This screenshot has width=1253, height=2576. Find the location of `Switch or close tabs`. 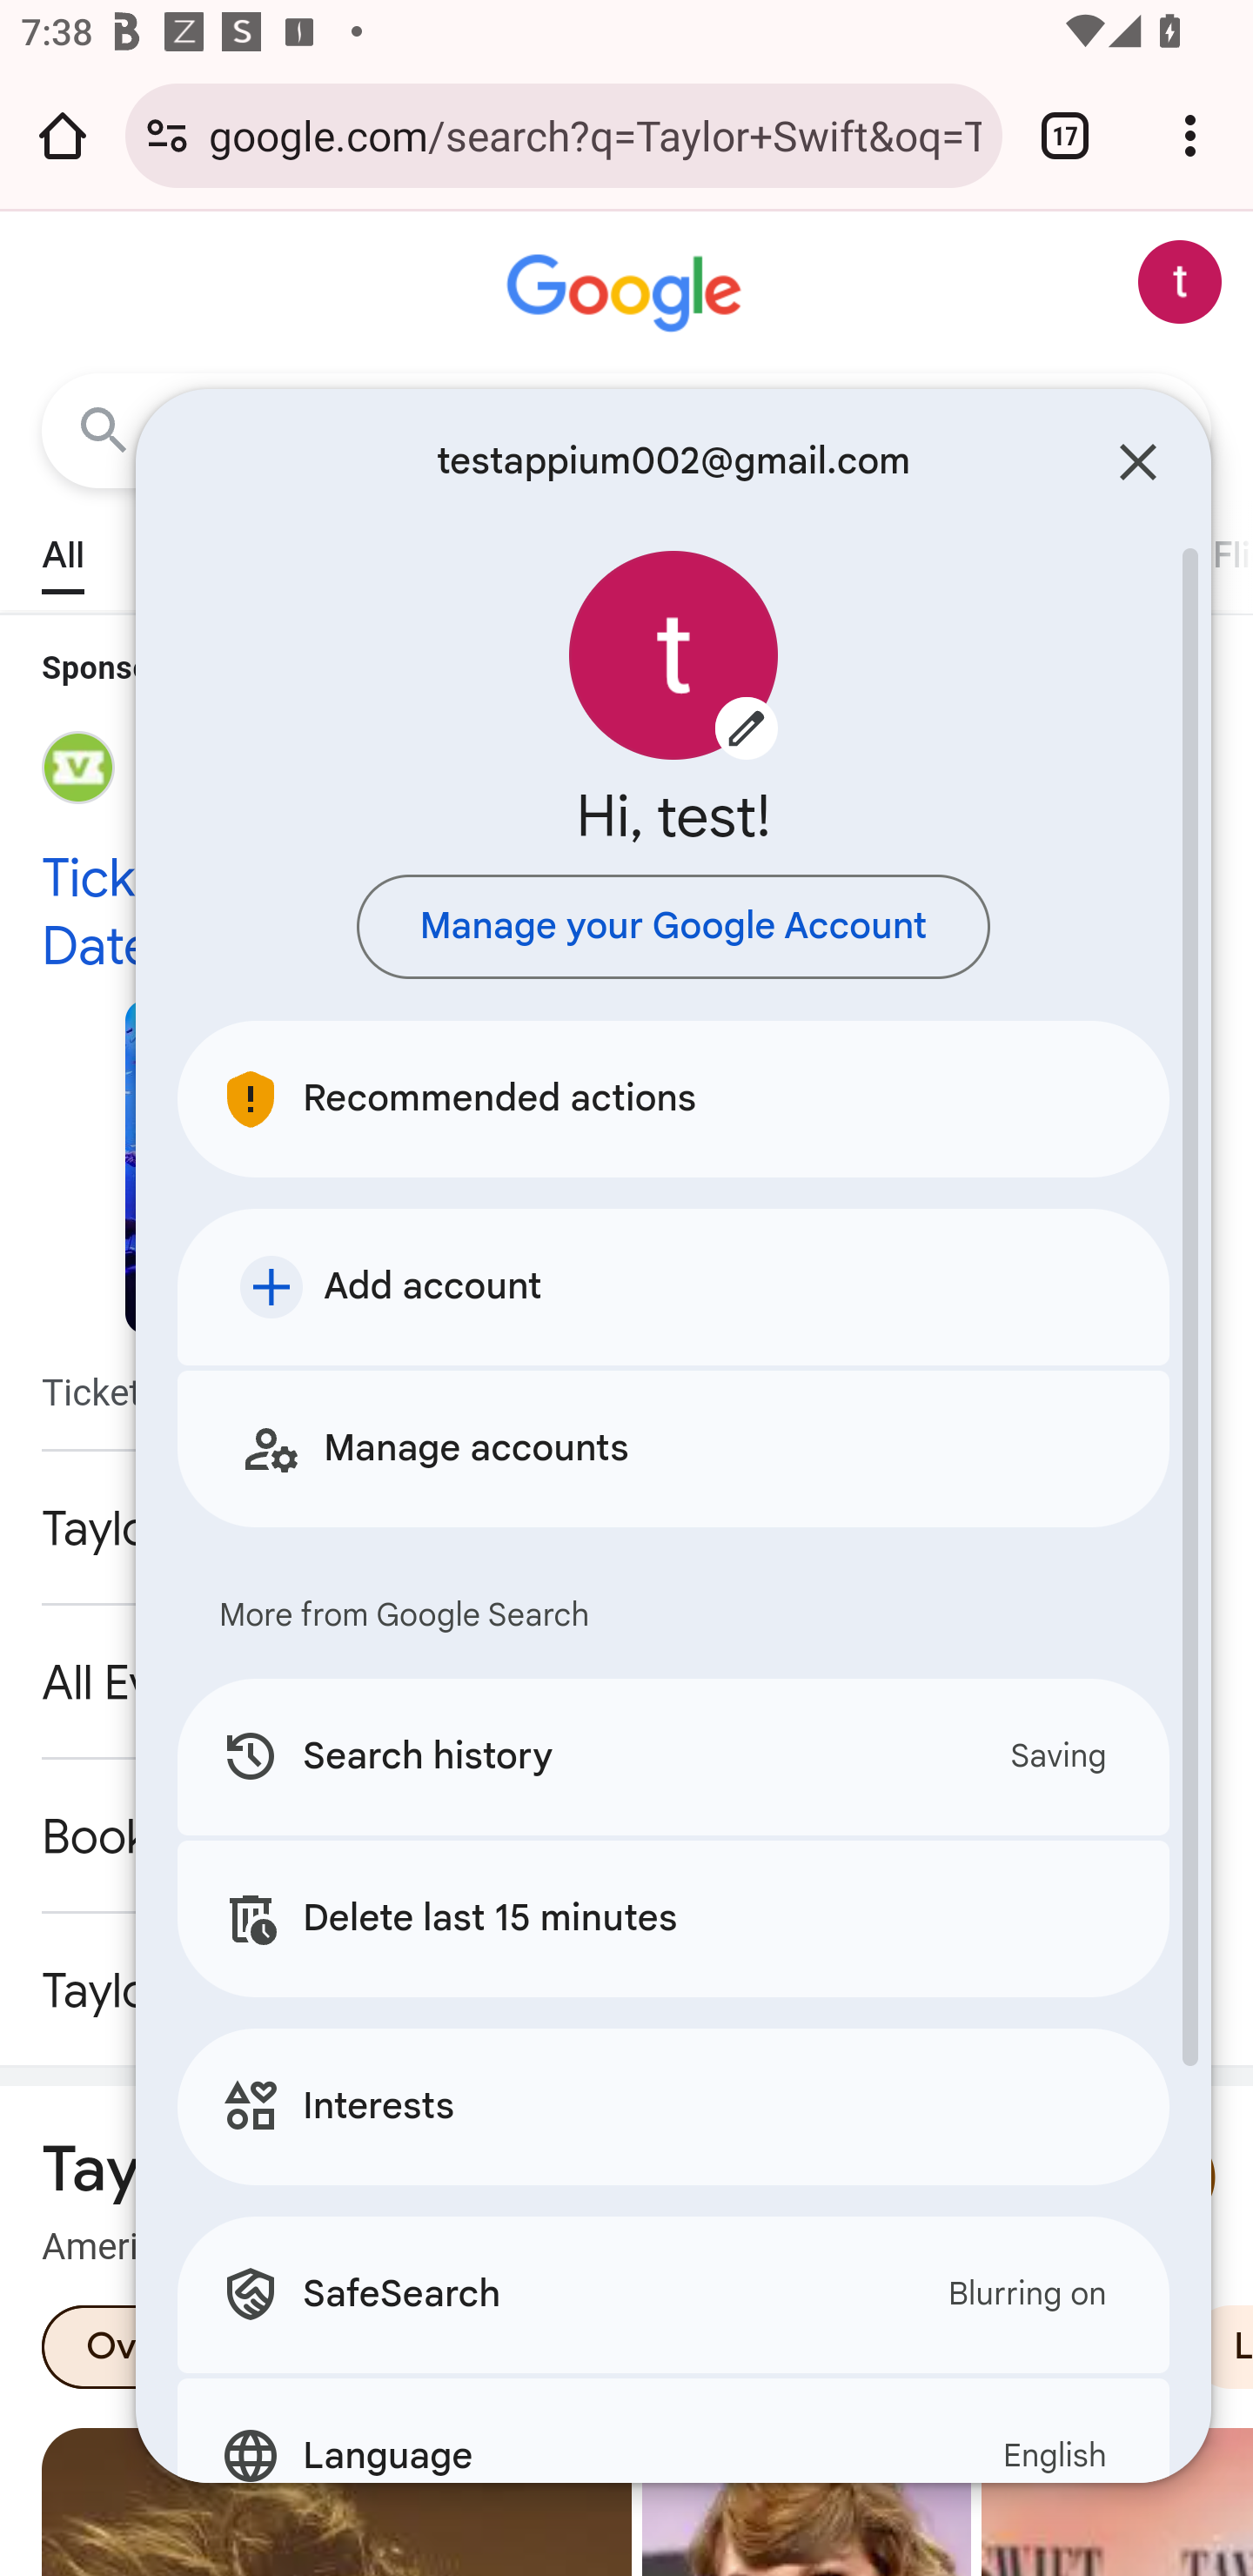

Switch or close tabs is located at coordinates (1065, 135).